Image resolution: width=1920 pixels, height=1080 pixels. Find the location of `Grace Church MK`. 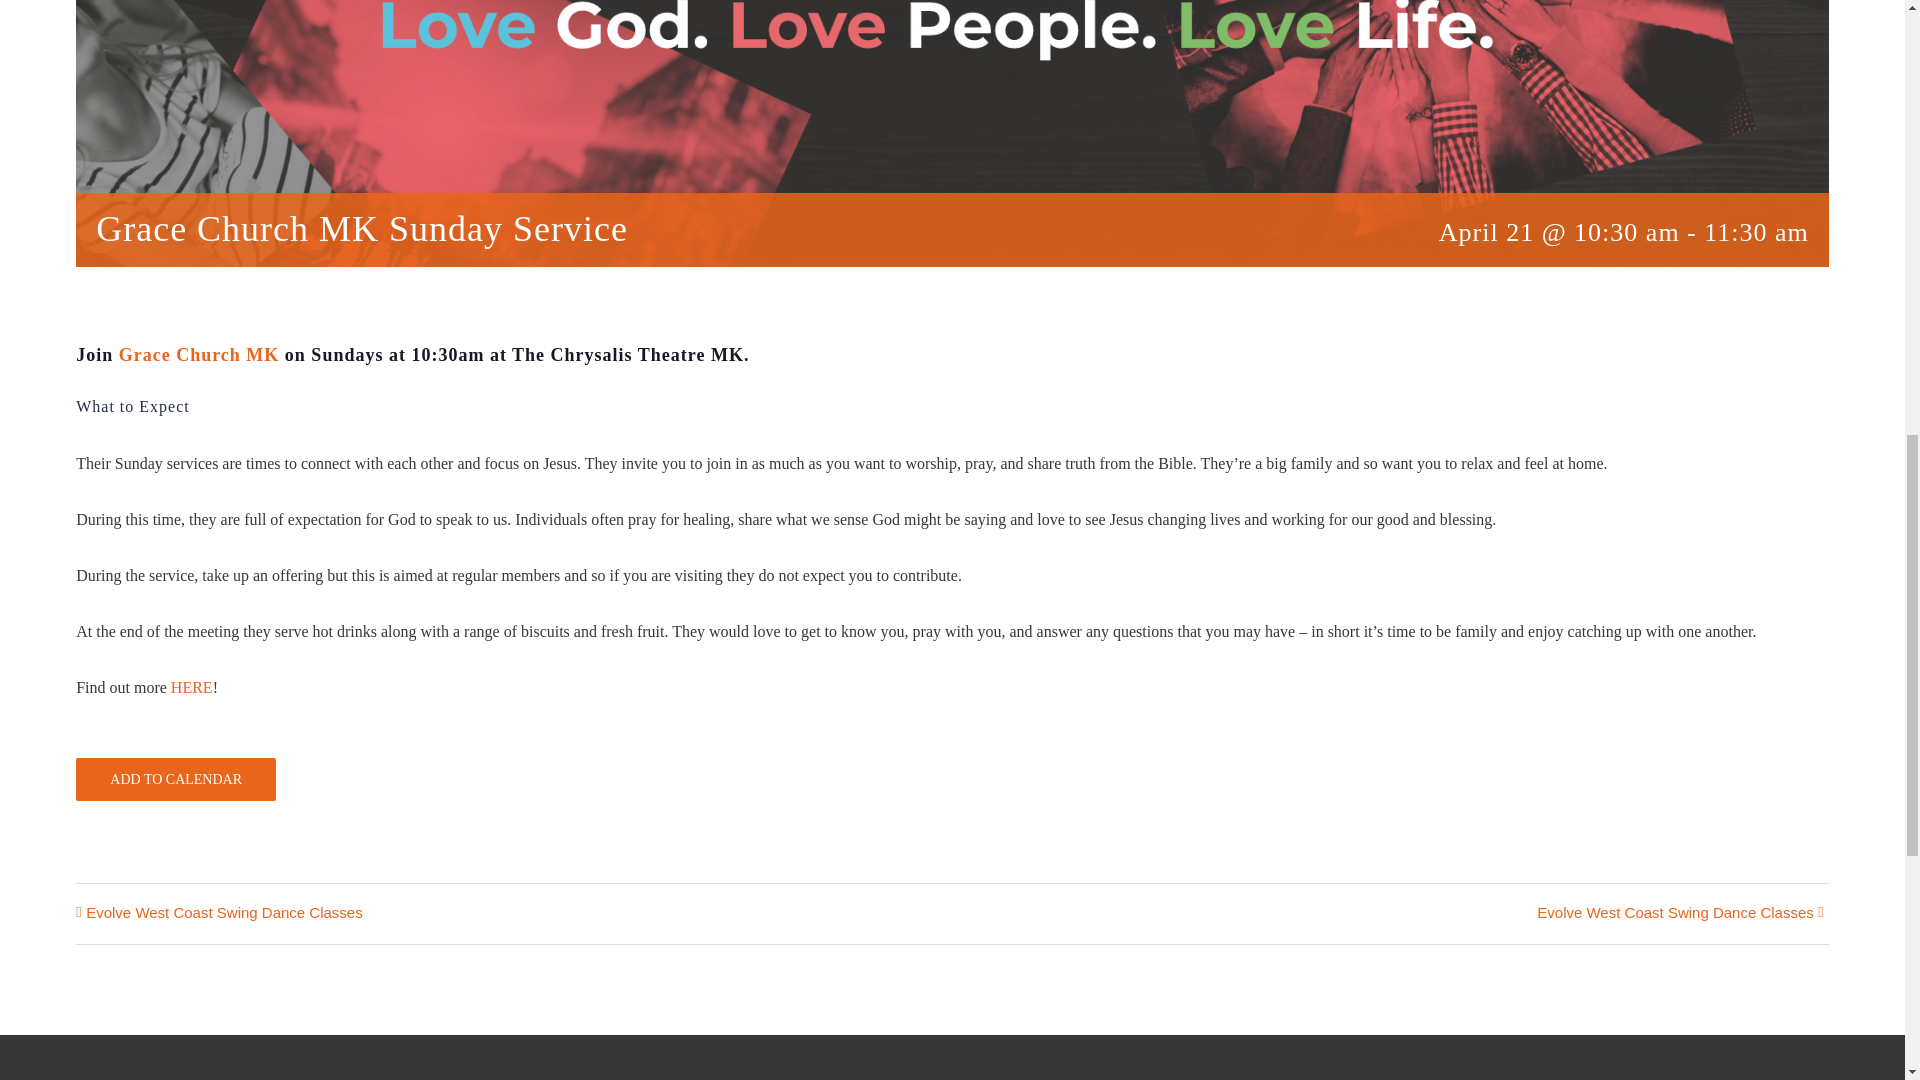

Grace Church MK is located at coordinates (200, 354).